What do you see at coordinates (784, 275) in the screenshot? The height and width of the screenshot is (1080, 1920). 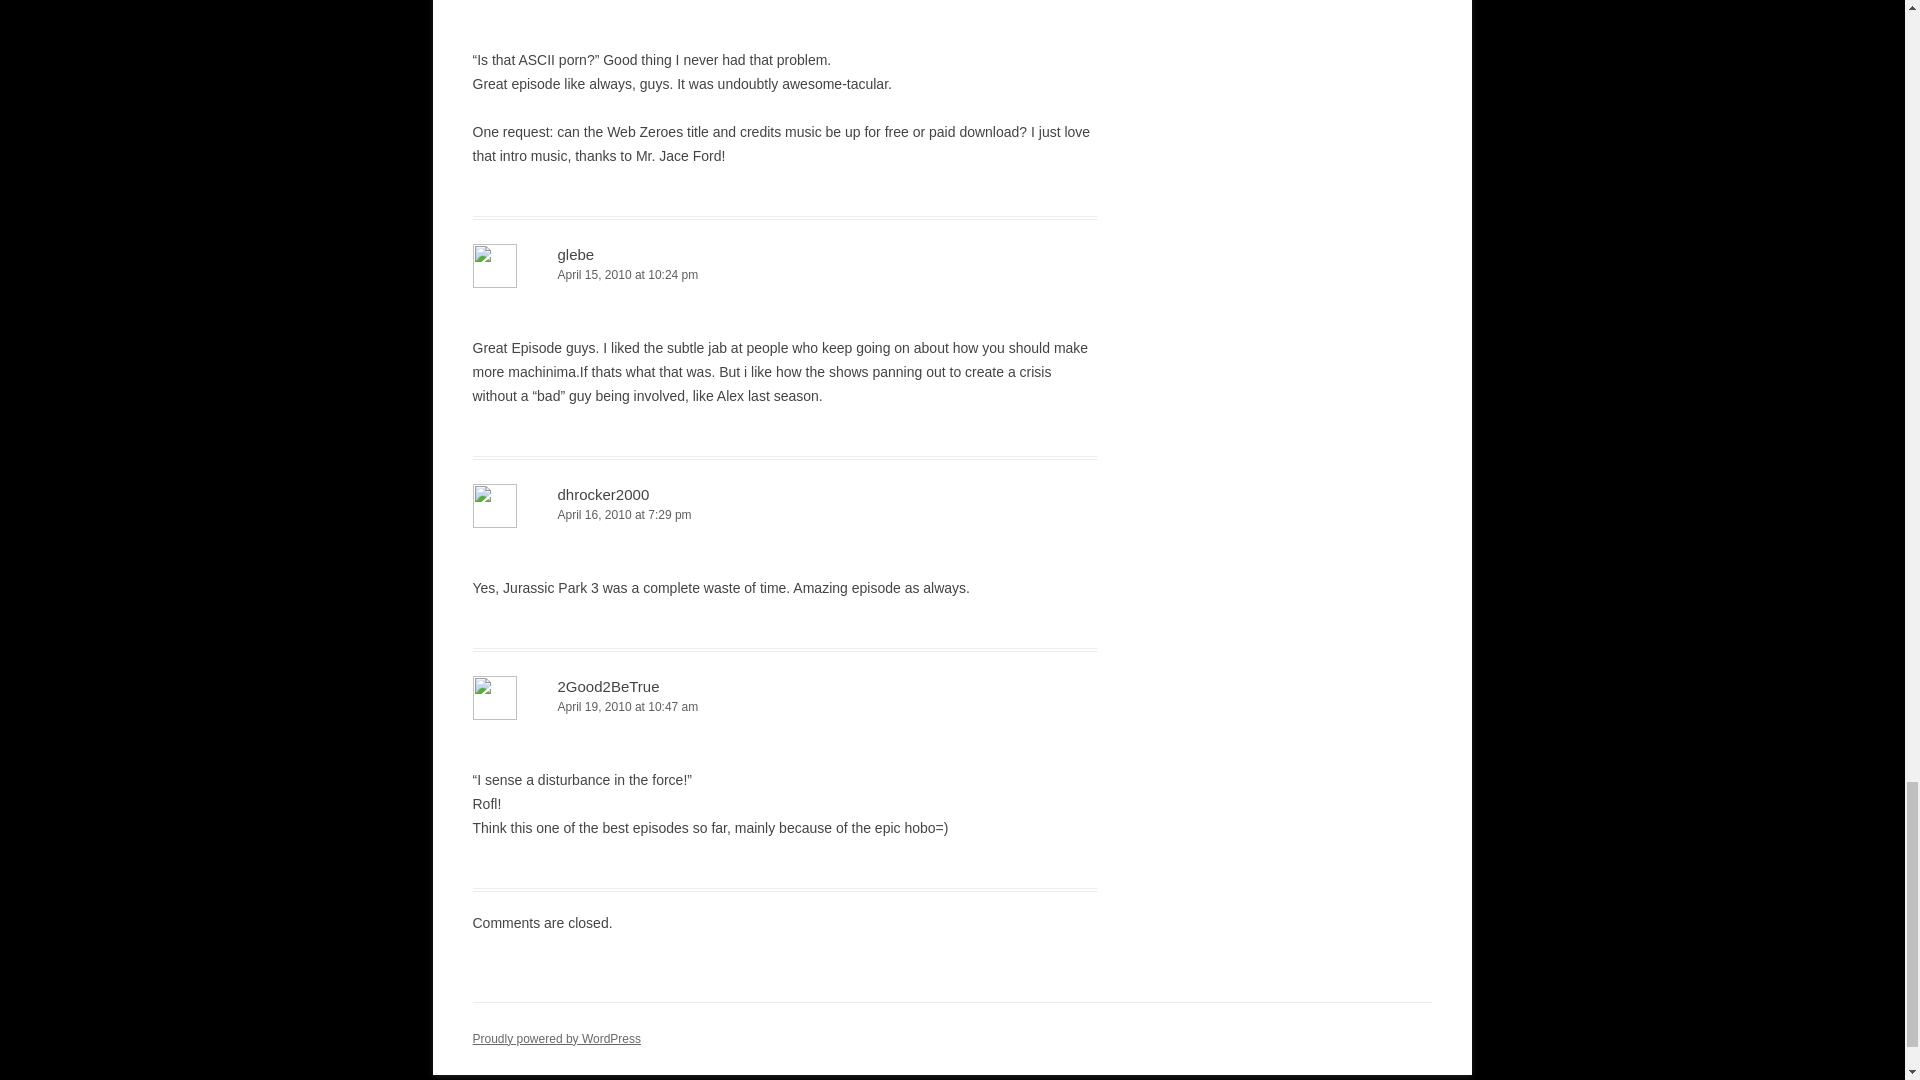 I see `April 15, 2010 at 10:24 pm` at bounding box center [784, 275].